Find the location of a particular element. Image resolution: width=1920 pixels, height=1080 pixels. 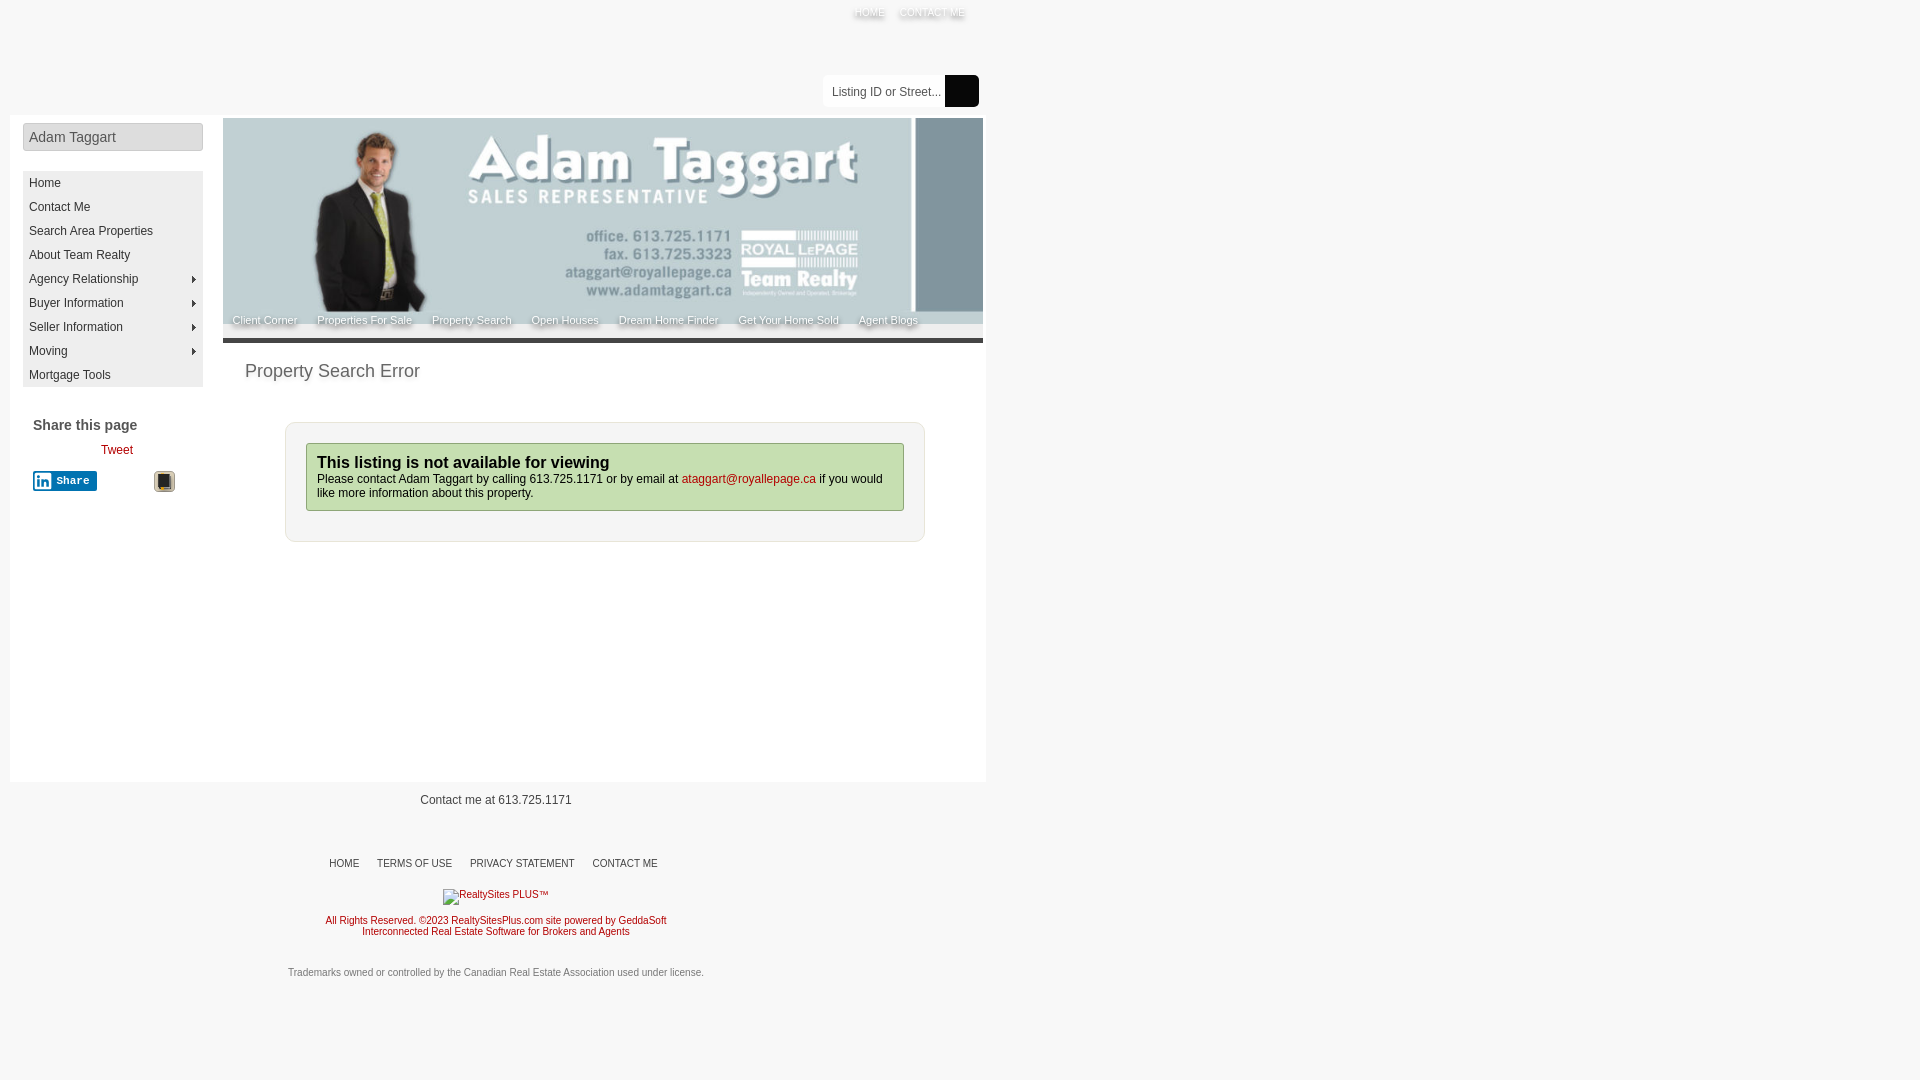

TERMS OF USE is located at coordinates (414, 864).